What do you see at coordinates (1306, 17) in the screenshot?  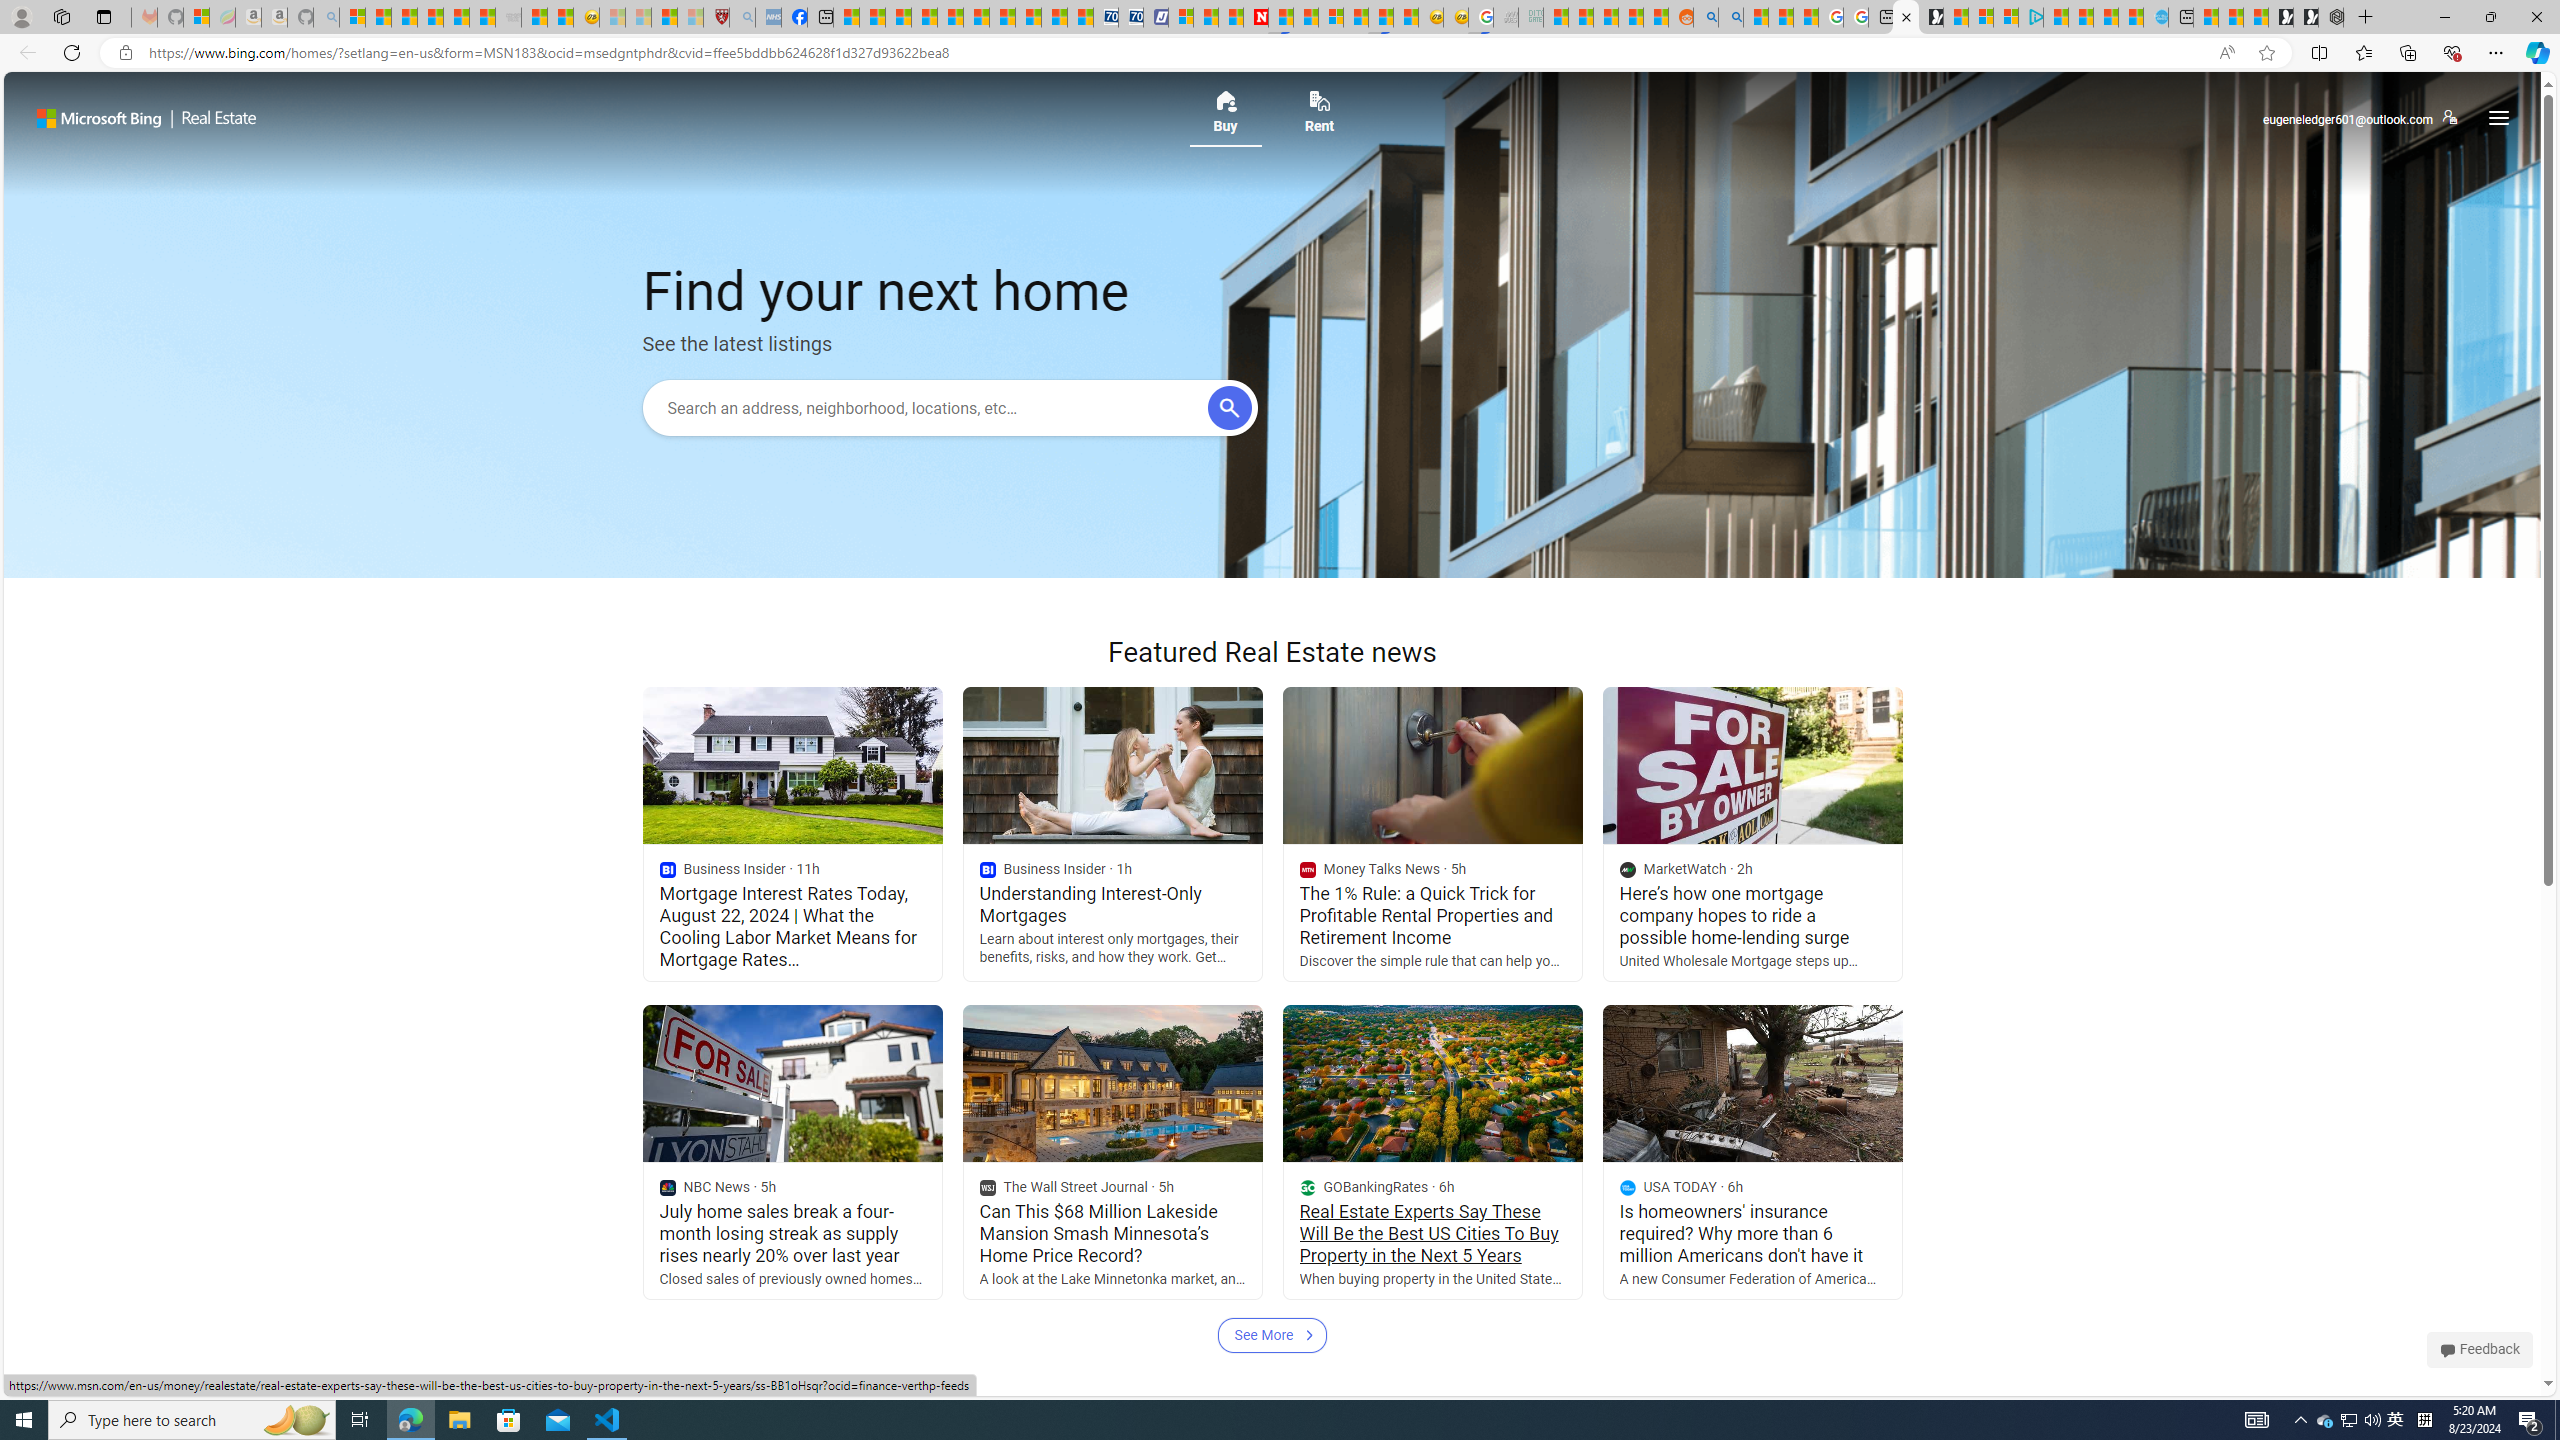 I see `14 Common Myths Debunked By Scientific Facts` at bounding box center [1306, 17].